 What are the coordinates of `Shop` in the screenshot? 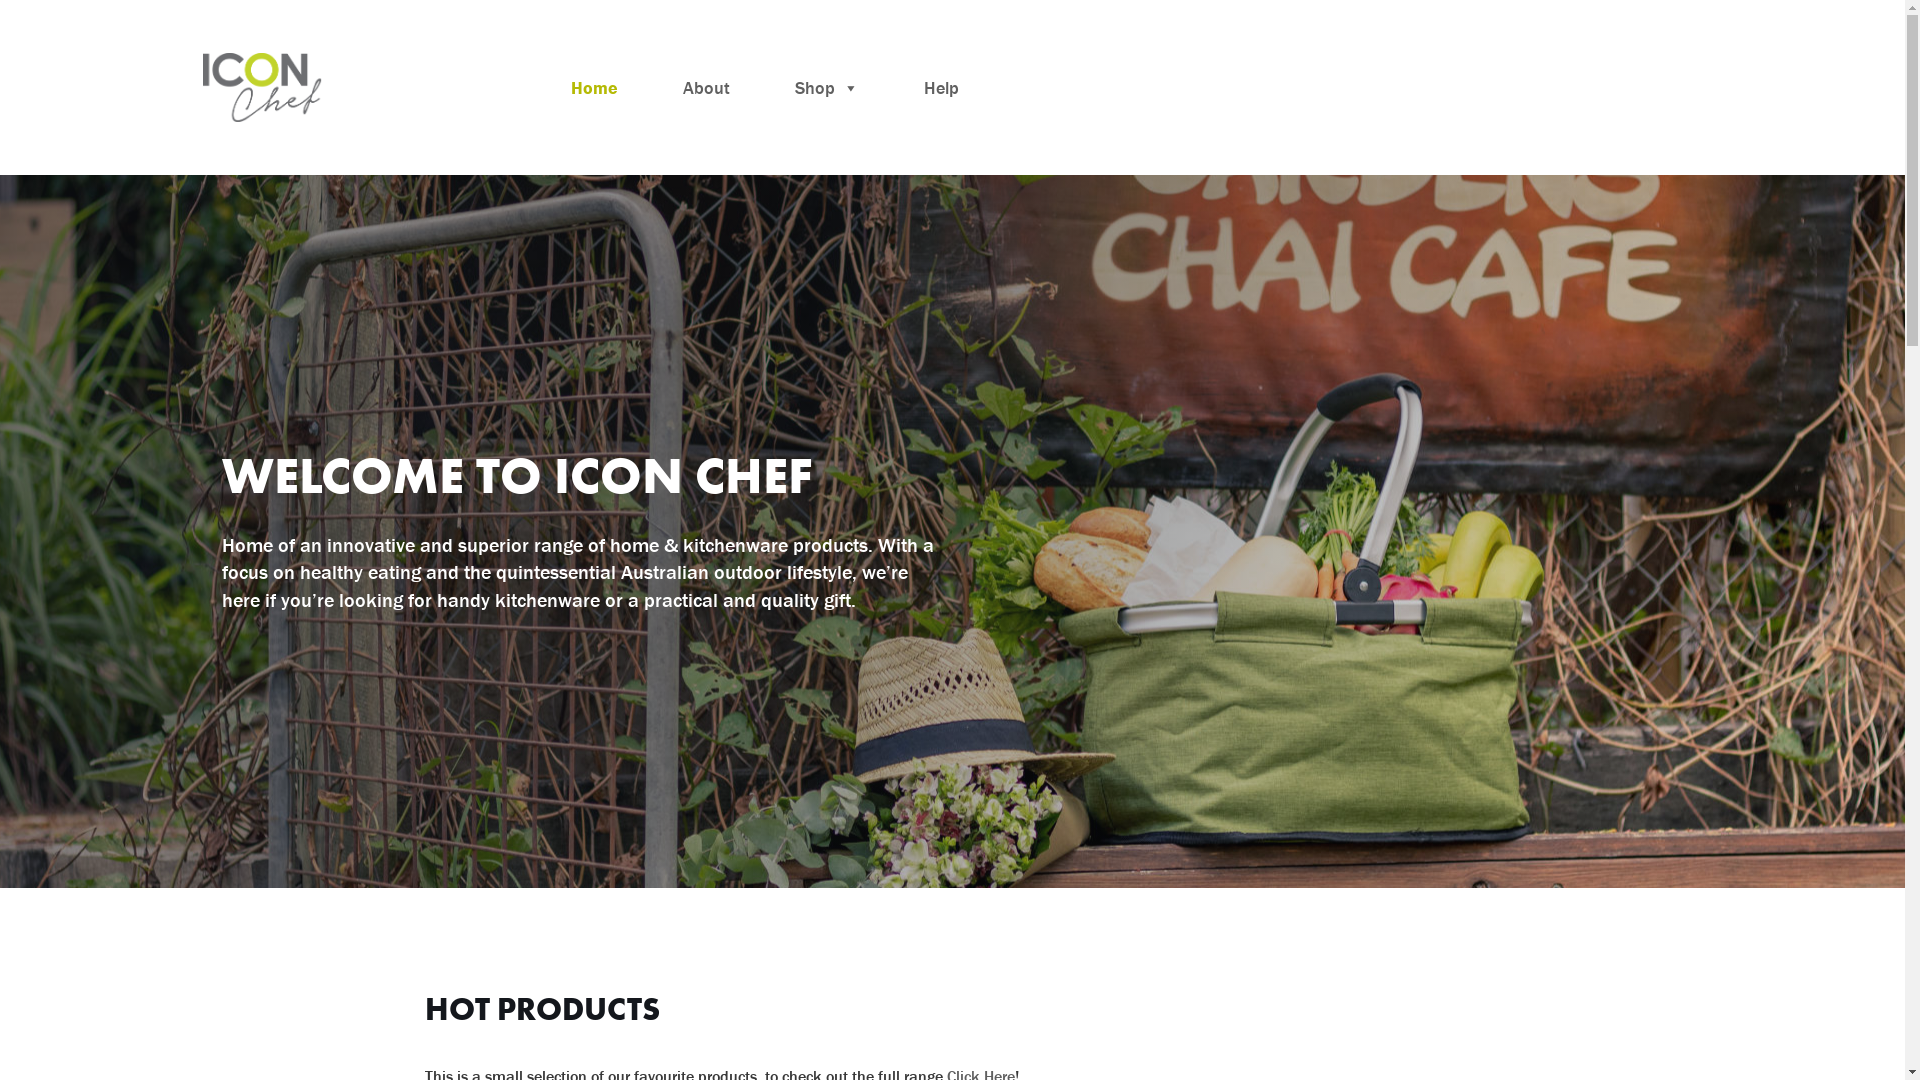 It's located at (826, 88).